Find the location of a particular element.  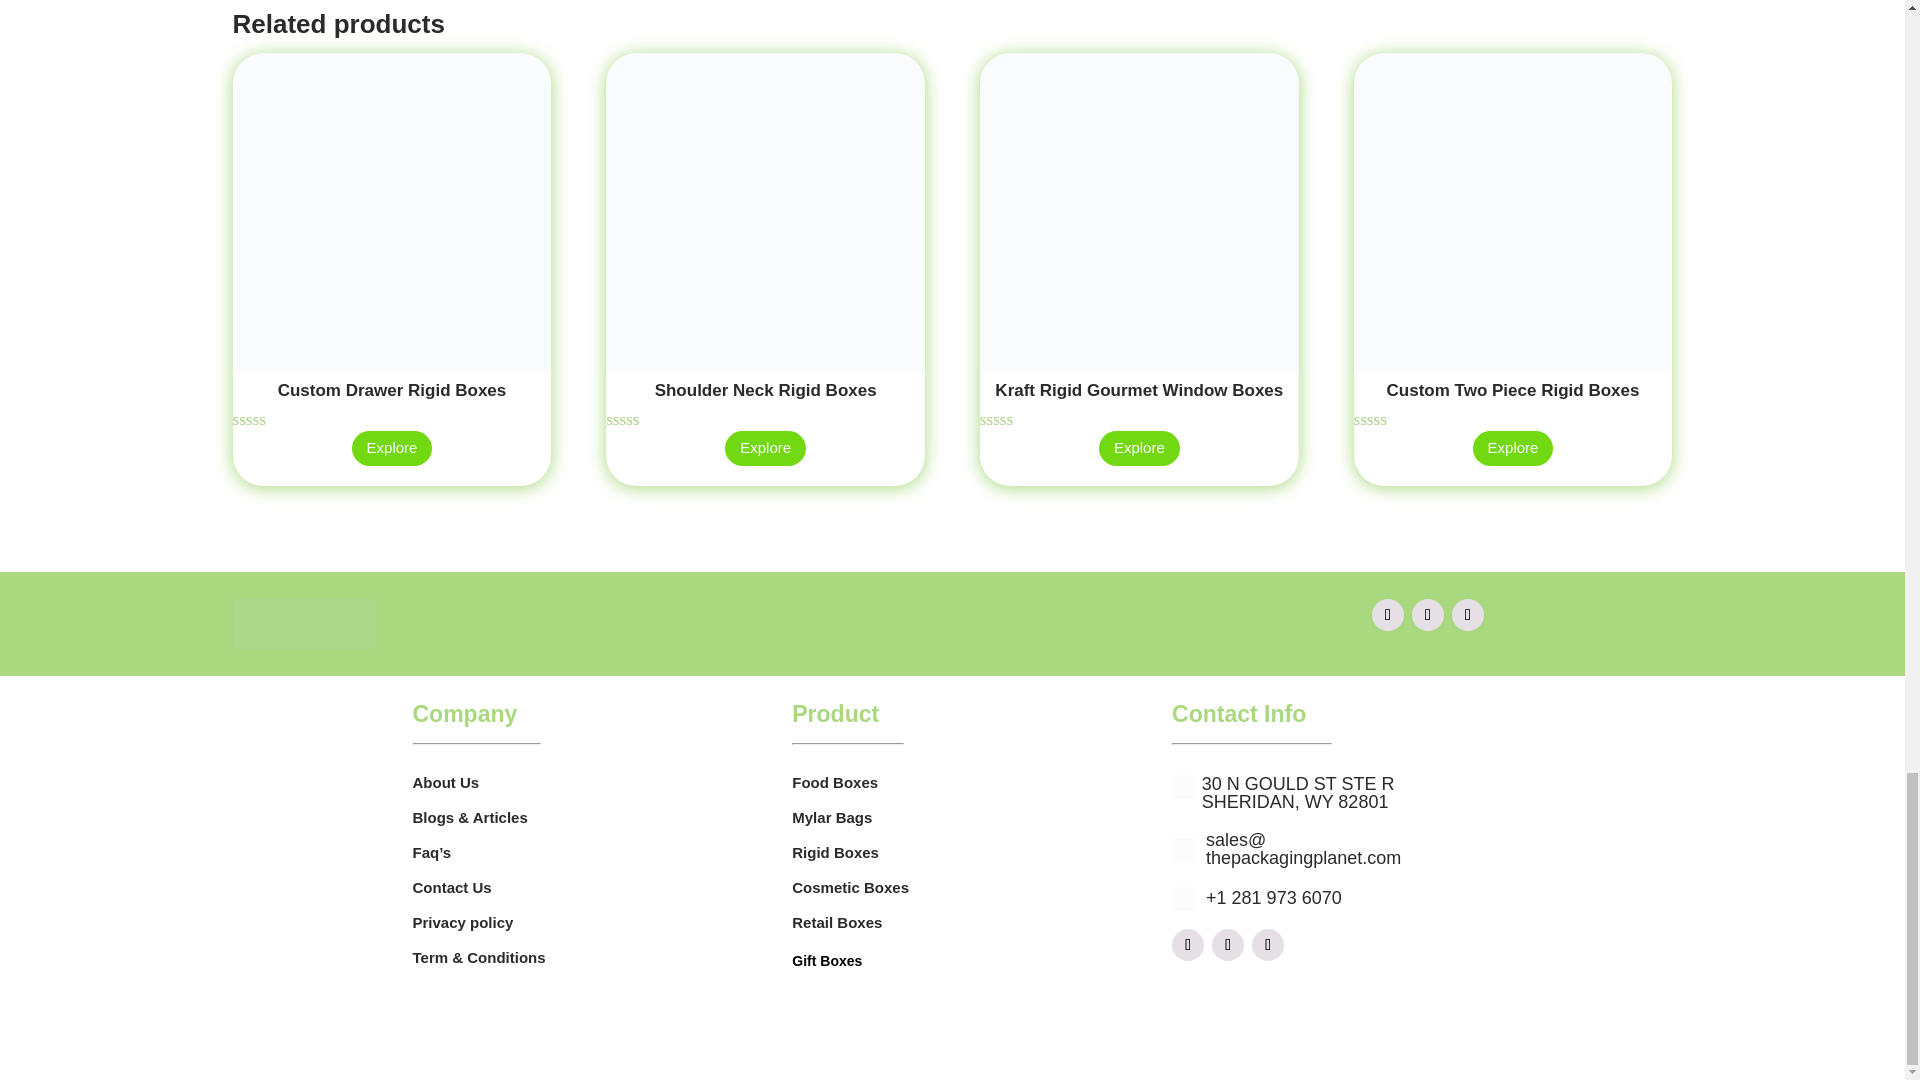

Follow on Instagram is located at coordinates (1228, 944).